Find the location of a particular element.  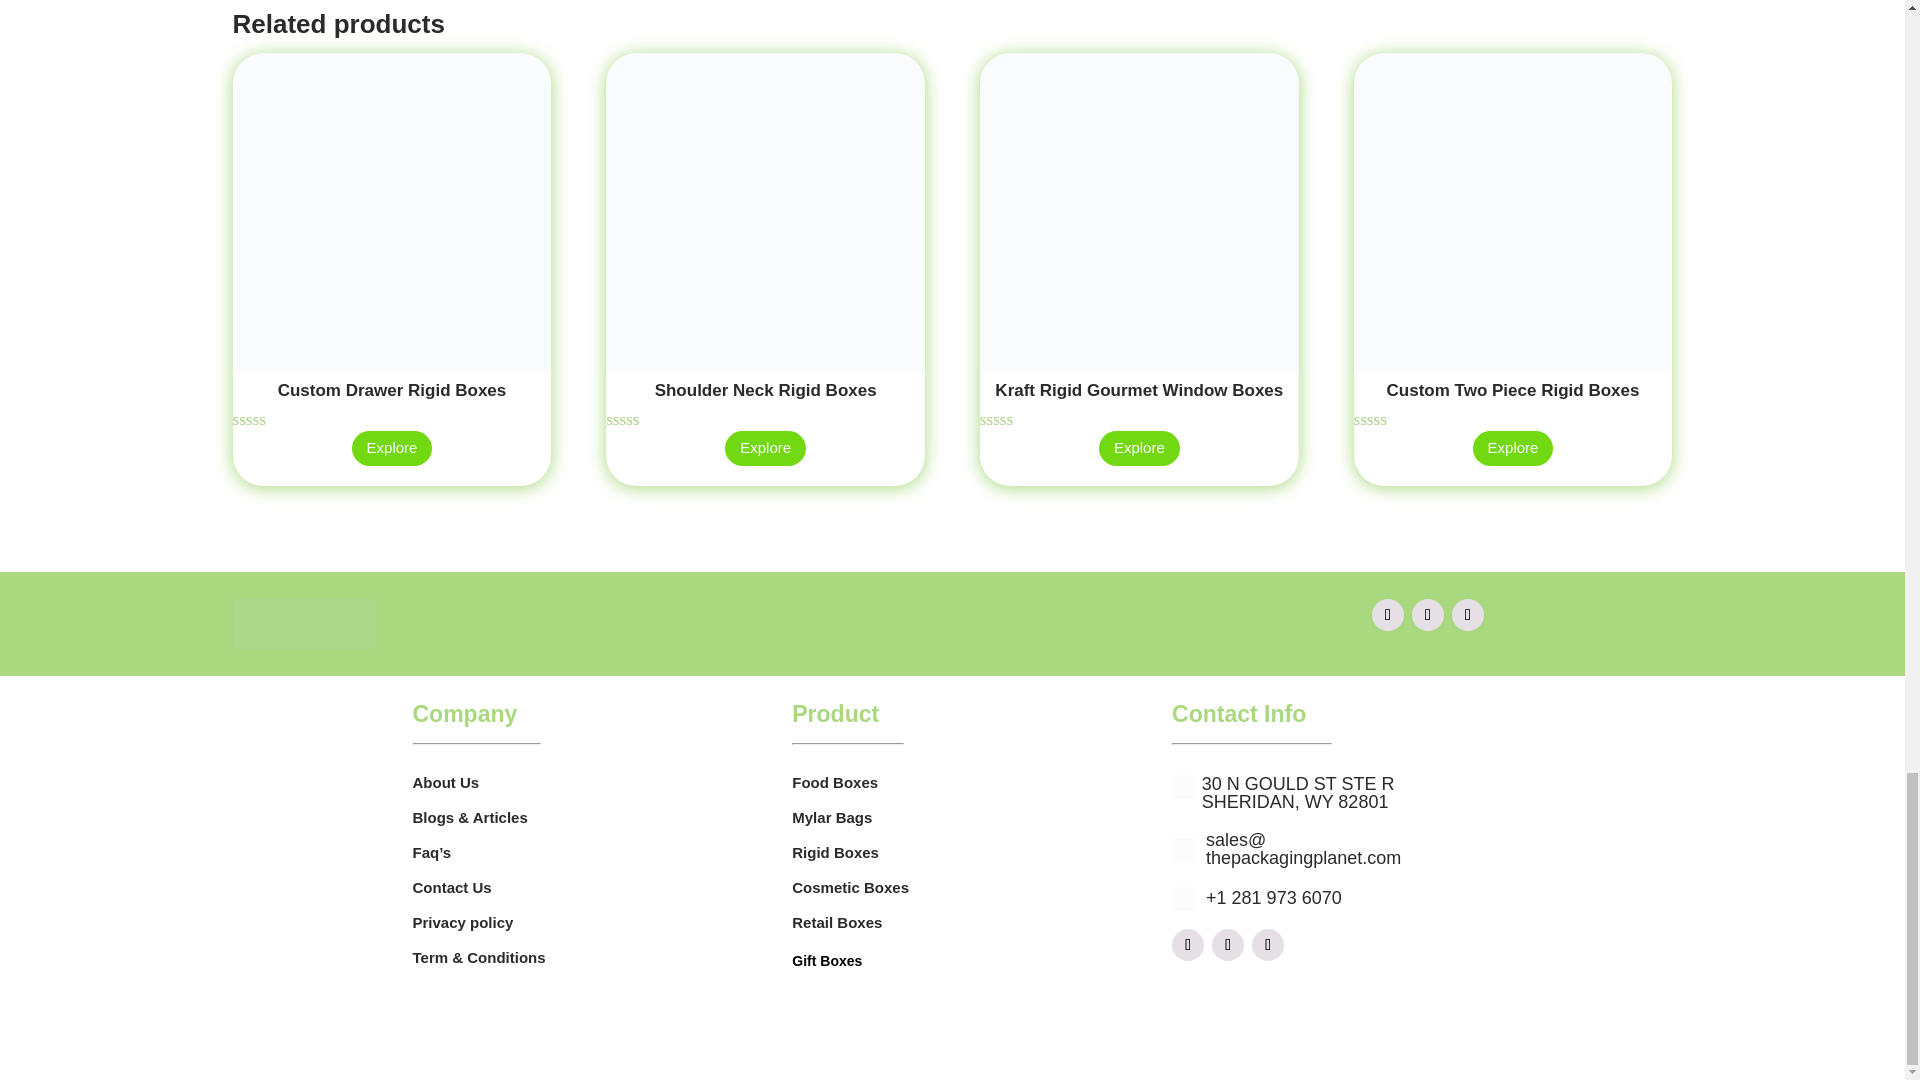

Follow on Instagram is located at coordinates (1228, 944).